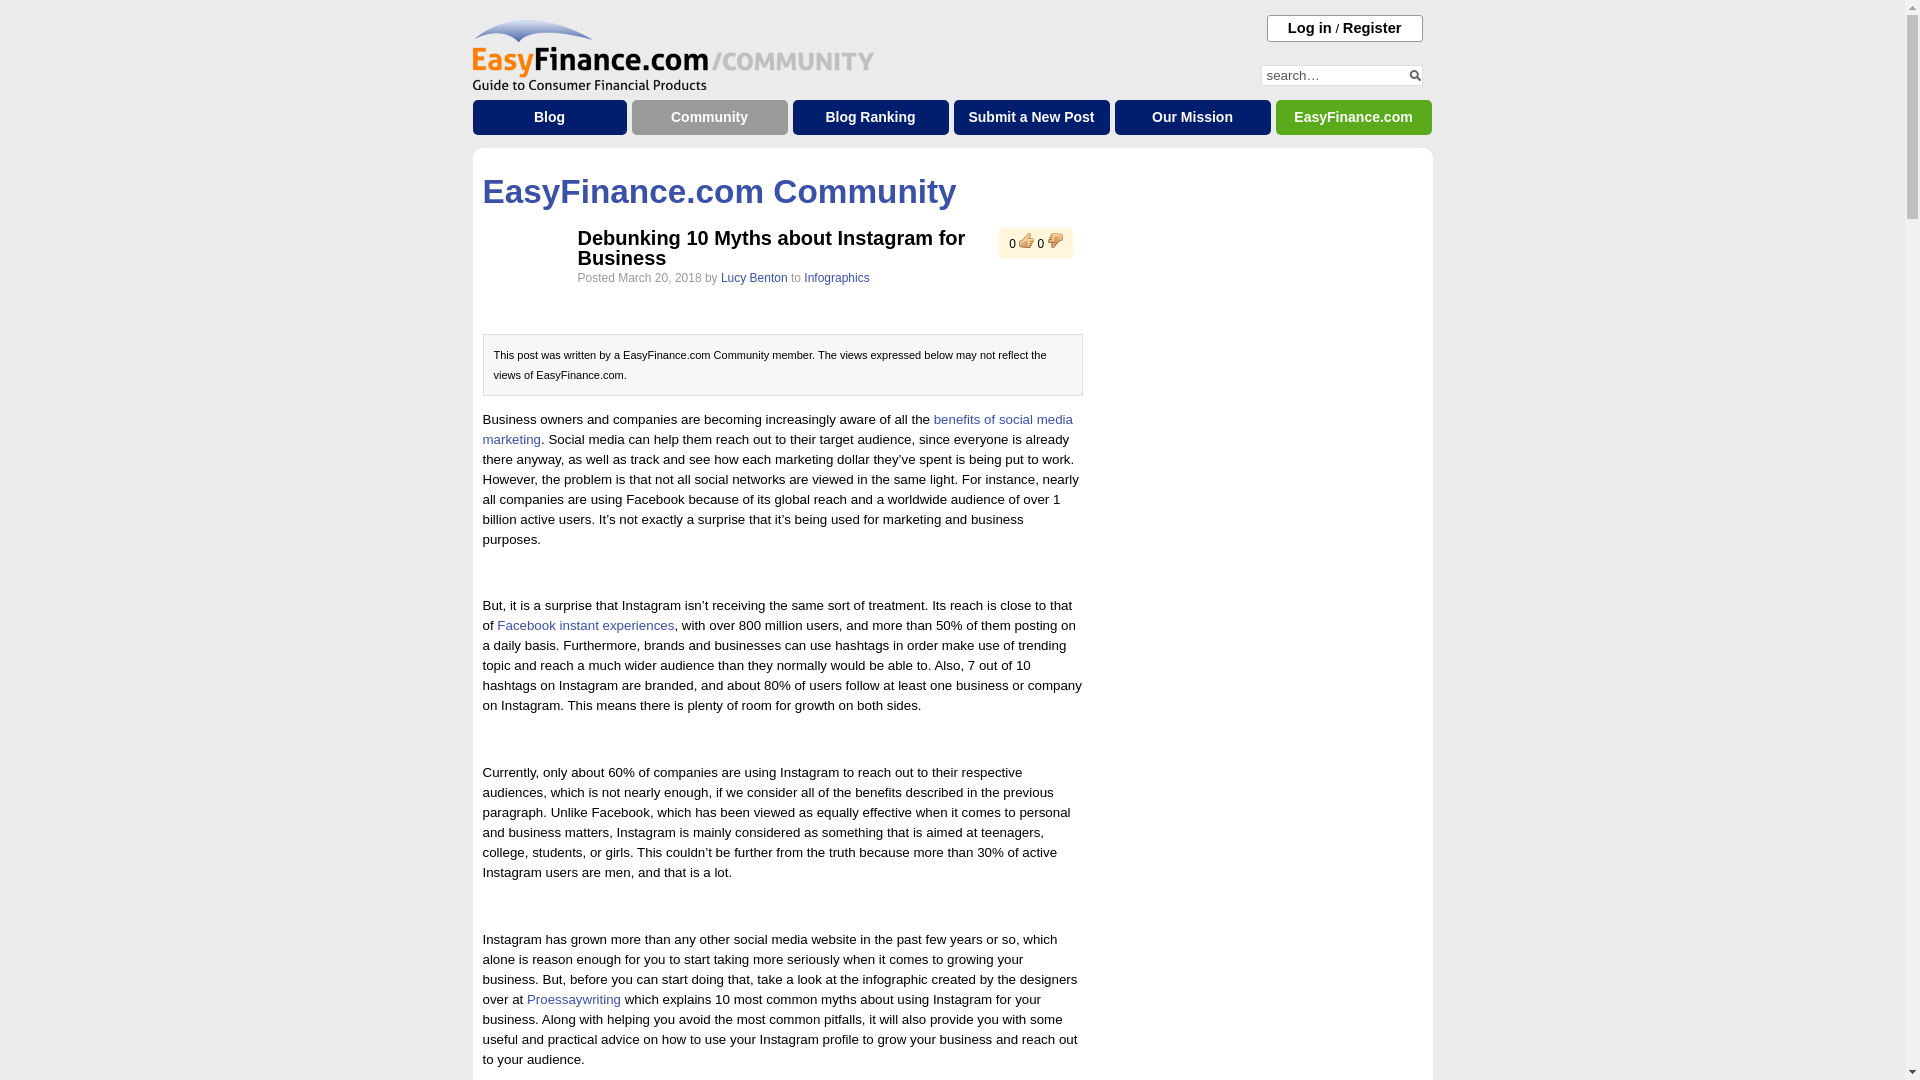  Describe the element at coordinates (548, 118) in the screenshot. I see `Blog` at that location.